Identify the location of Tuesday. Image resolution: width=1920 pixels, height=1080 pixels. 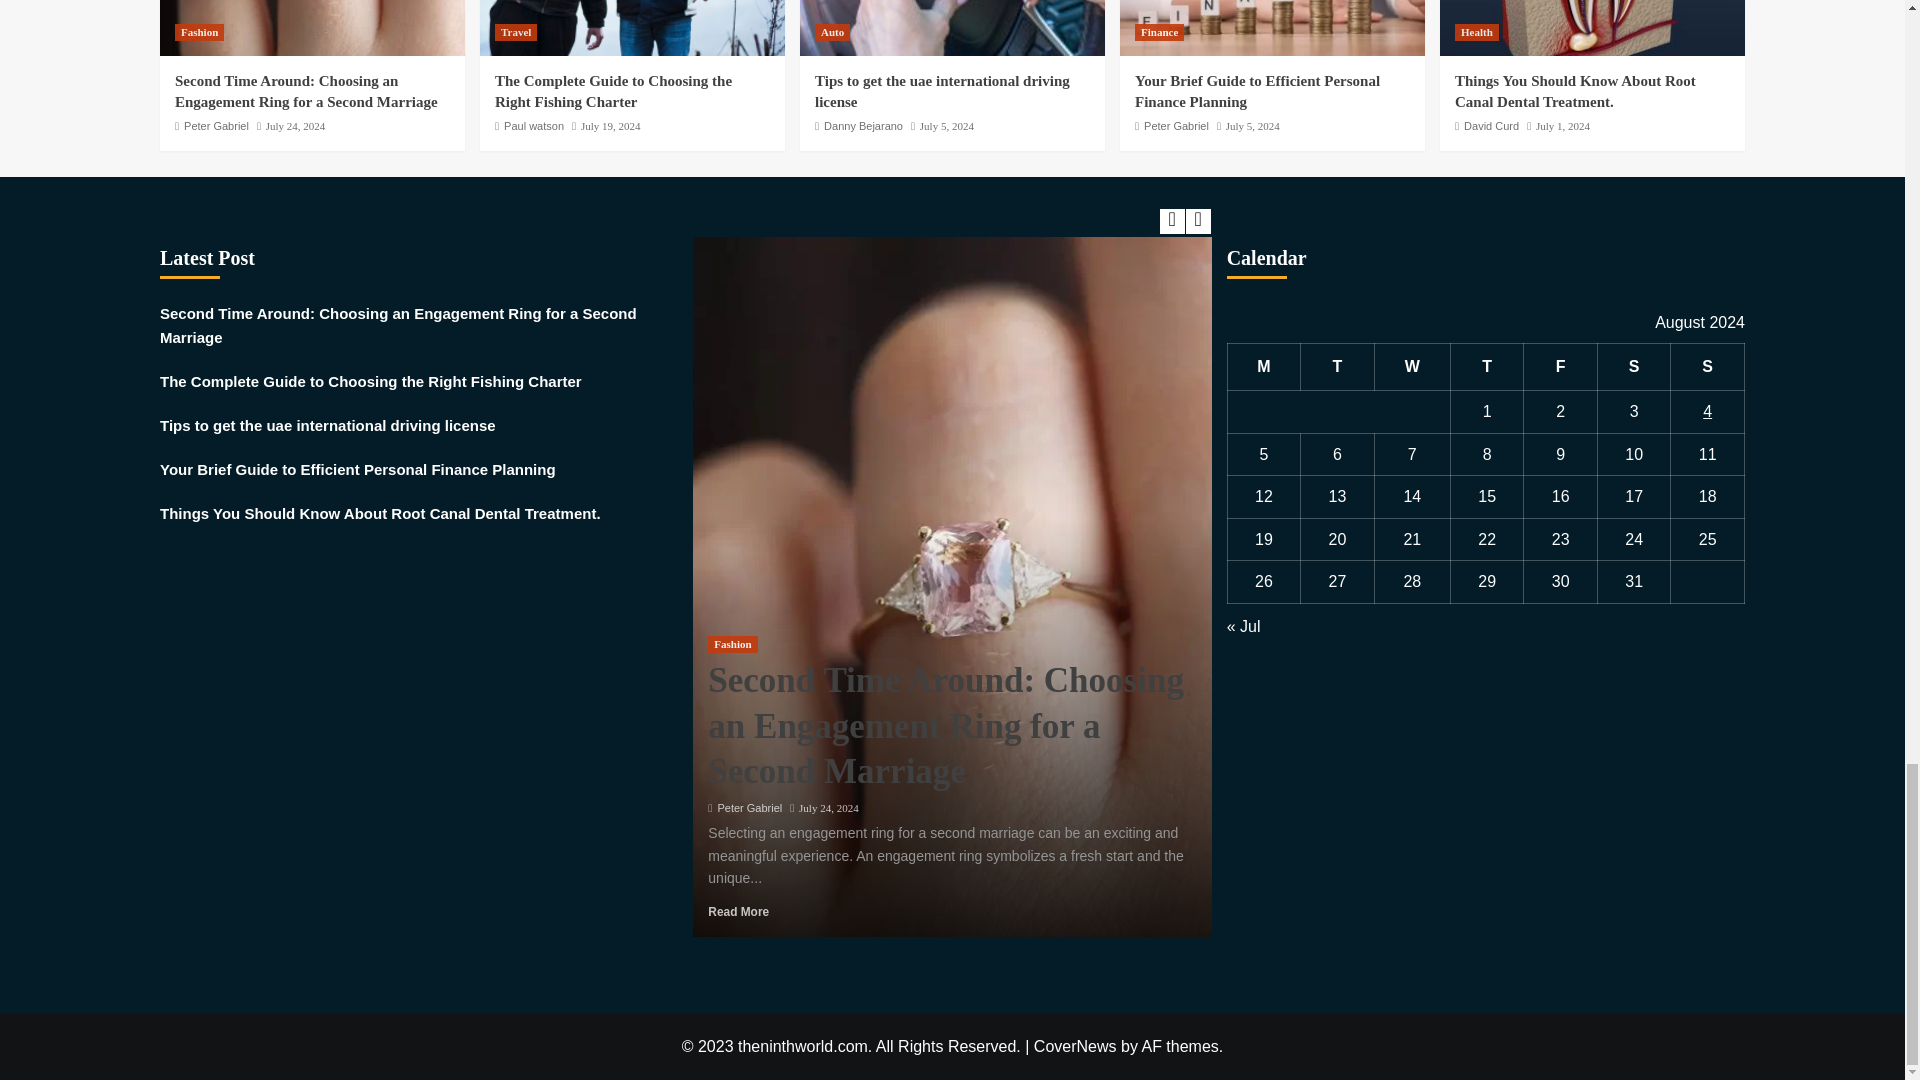
(1338, 367).